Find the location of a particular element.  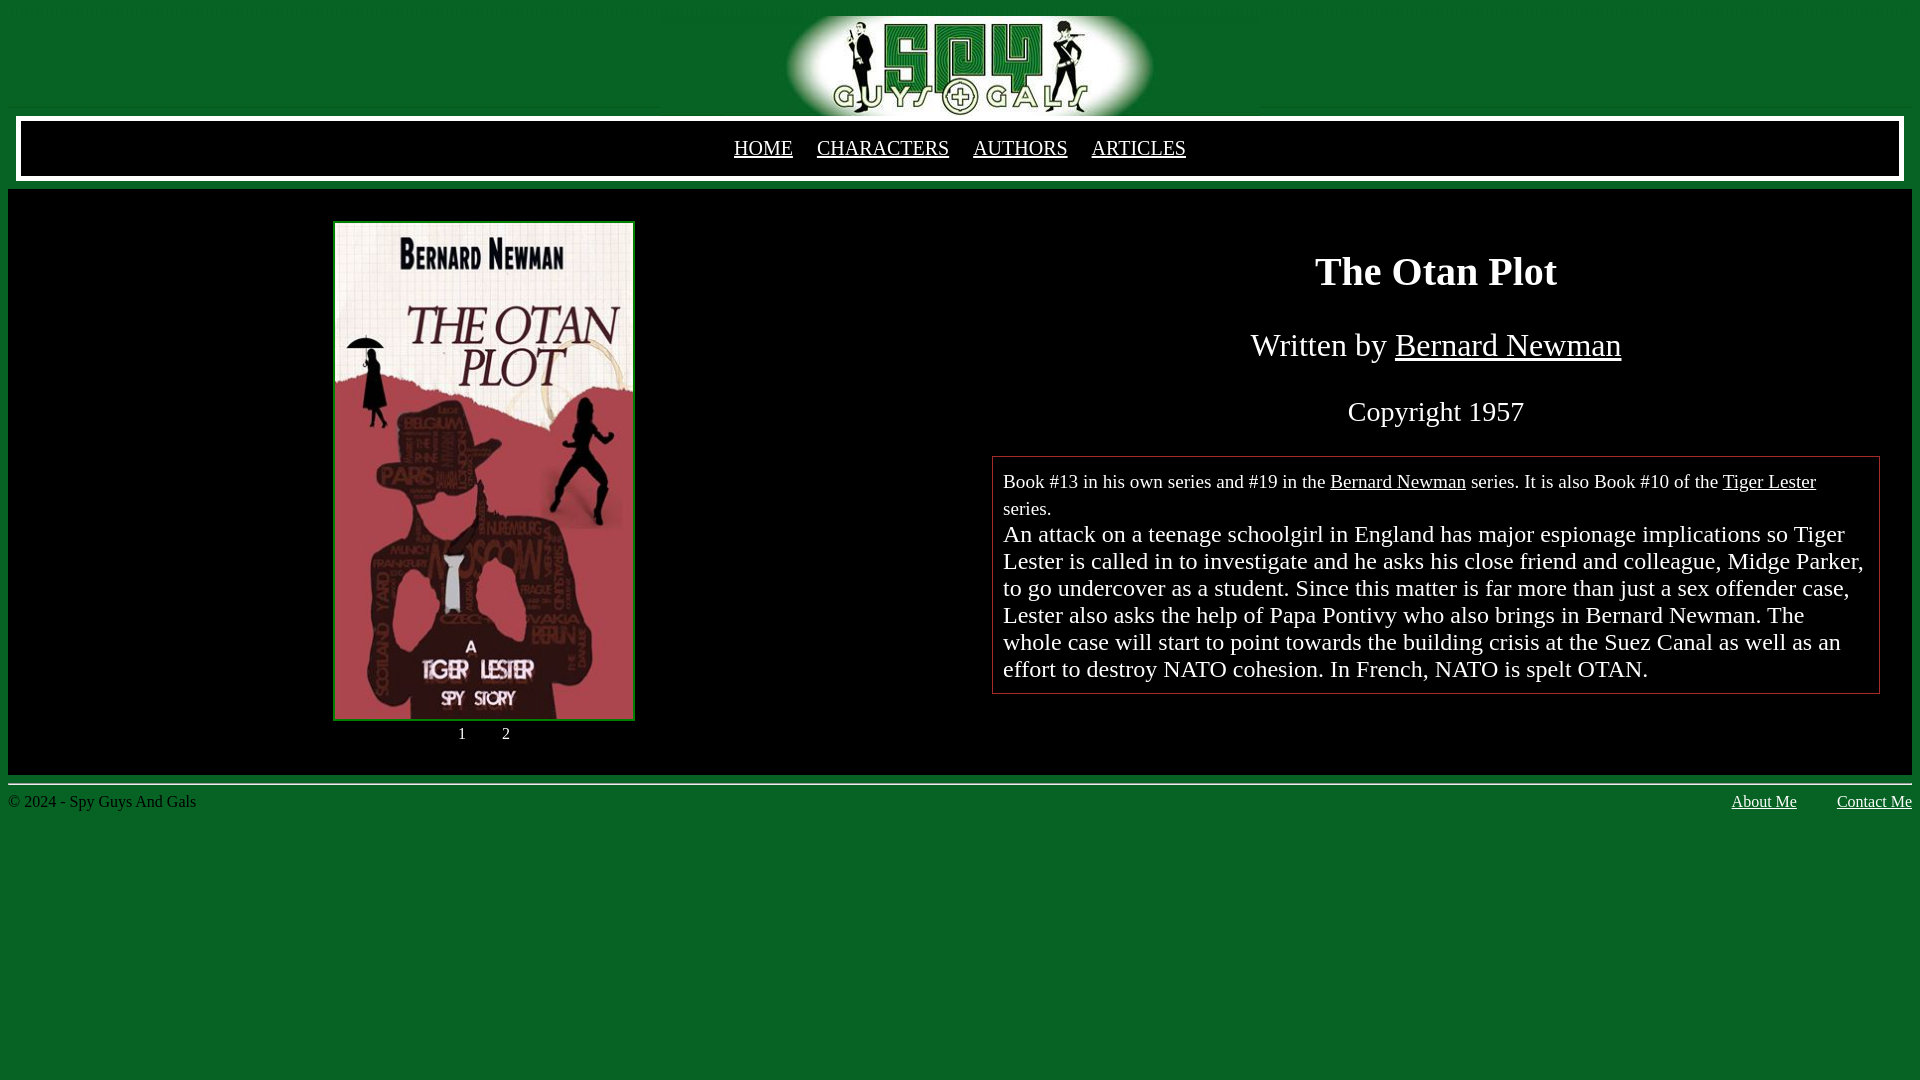

HOME is located at coordinates (762, 148).